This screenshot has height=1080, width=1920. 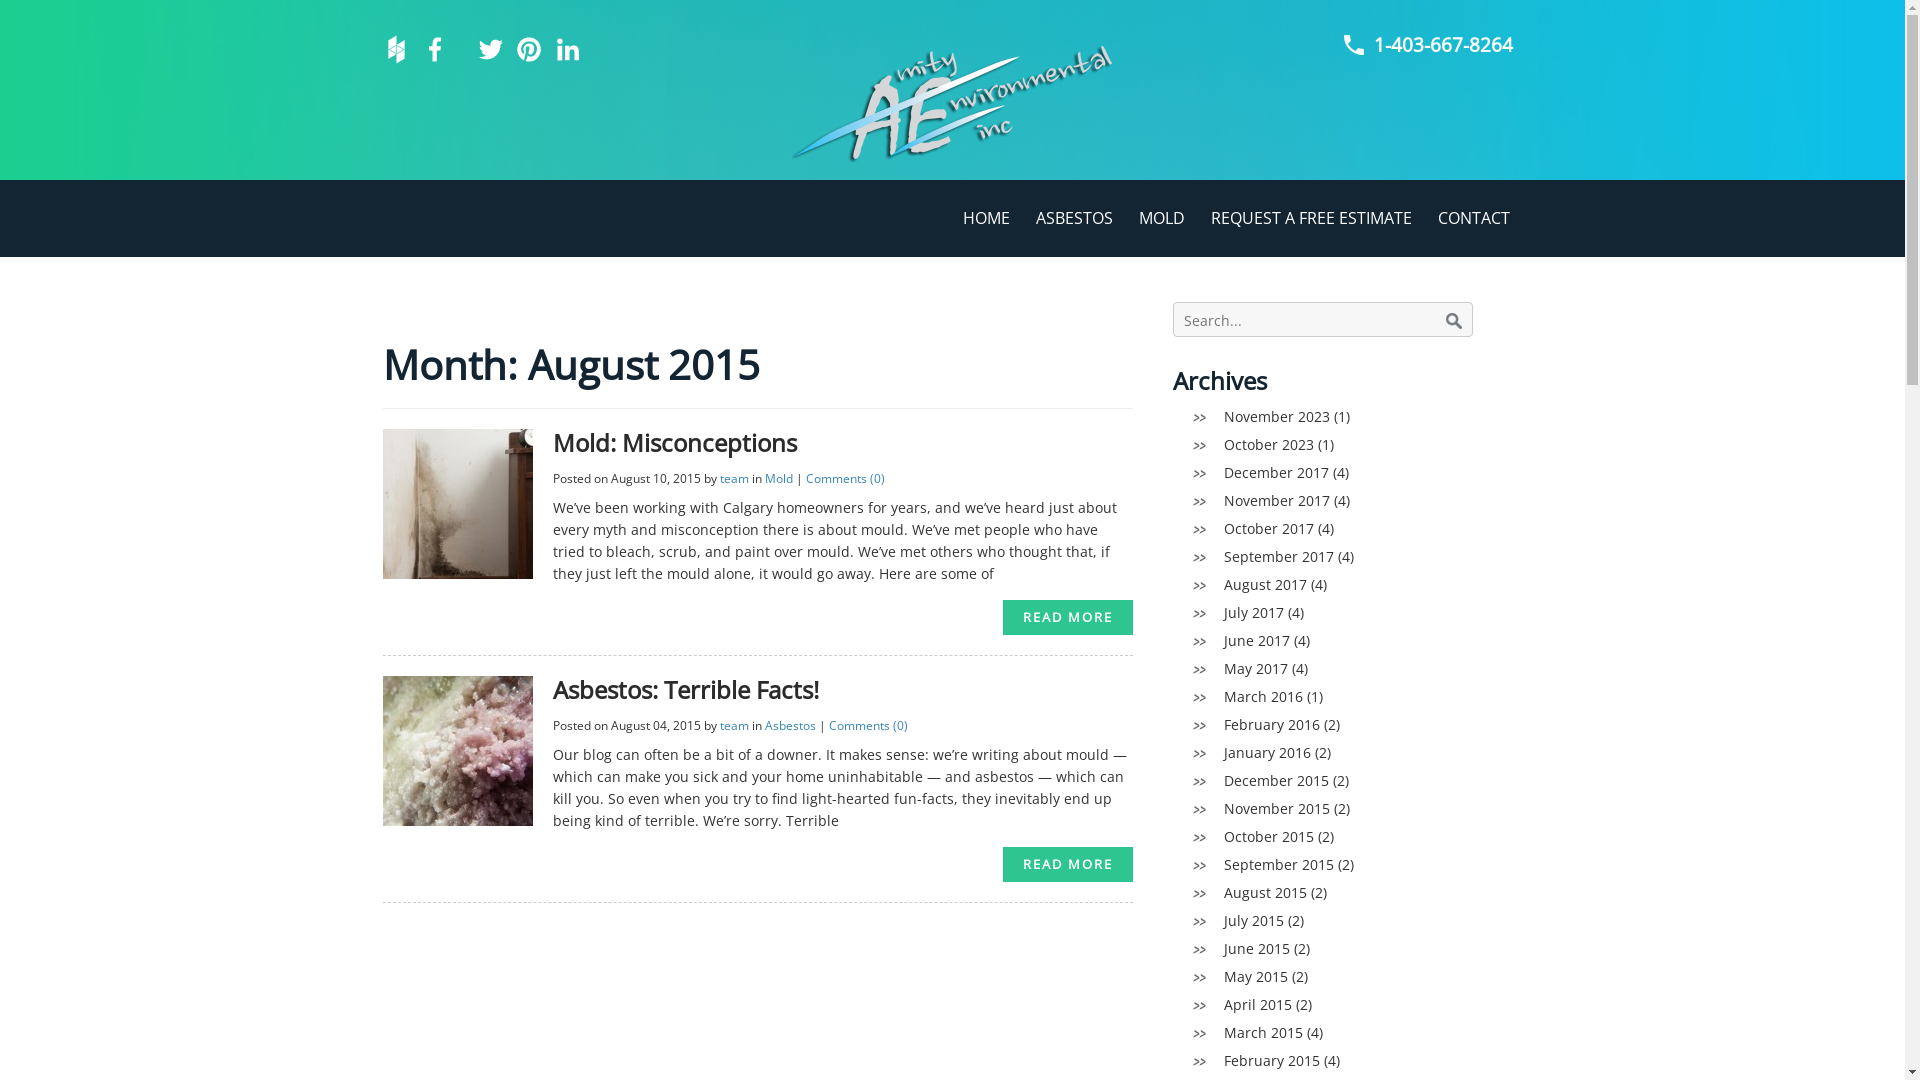 I want to click on August 2017, so click(x=1266, y=584).